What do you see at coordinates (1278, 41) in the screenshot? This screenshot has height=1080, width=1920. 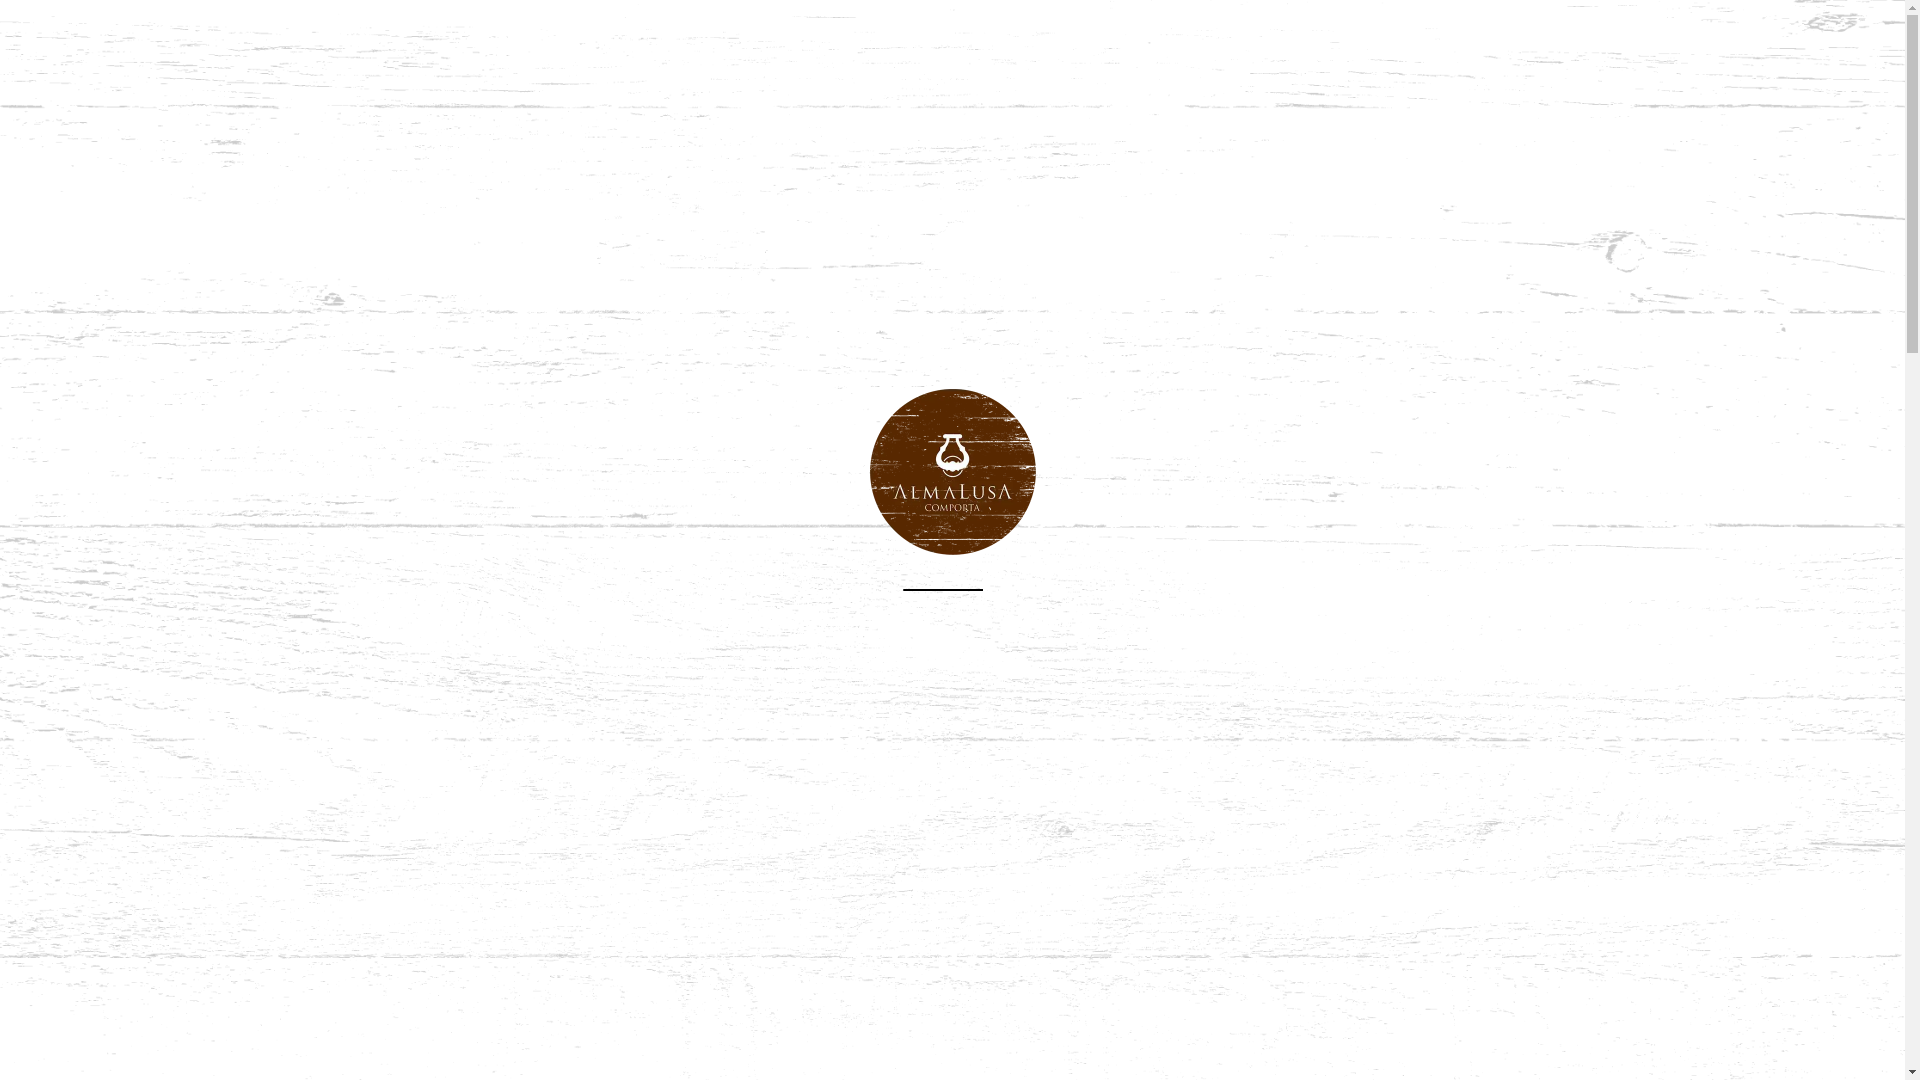 I see `CONCIERGE` at bounding box center [1278, 41].